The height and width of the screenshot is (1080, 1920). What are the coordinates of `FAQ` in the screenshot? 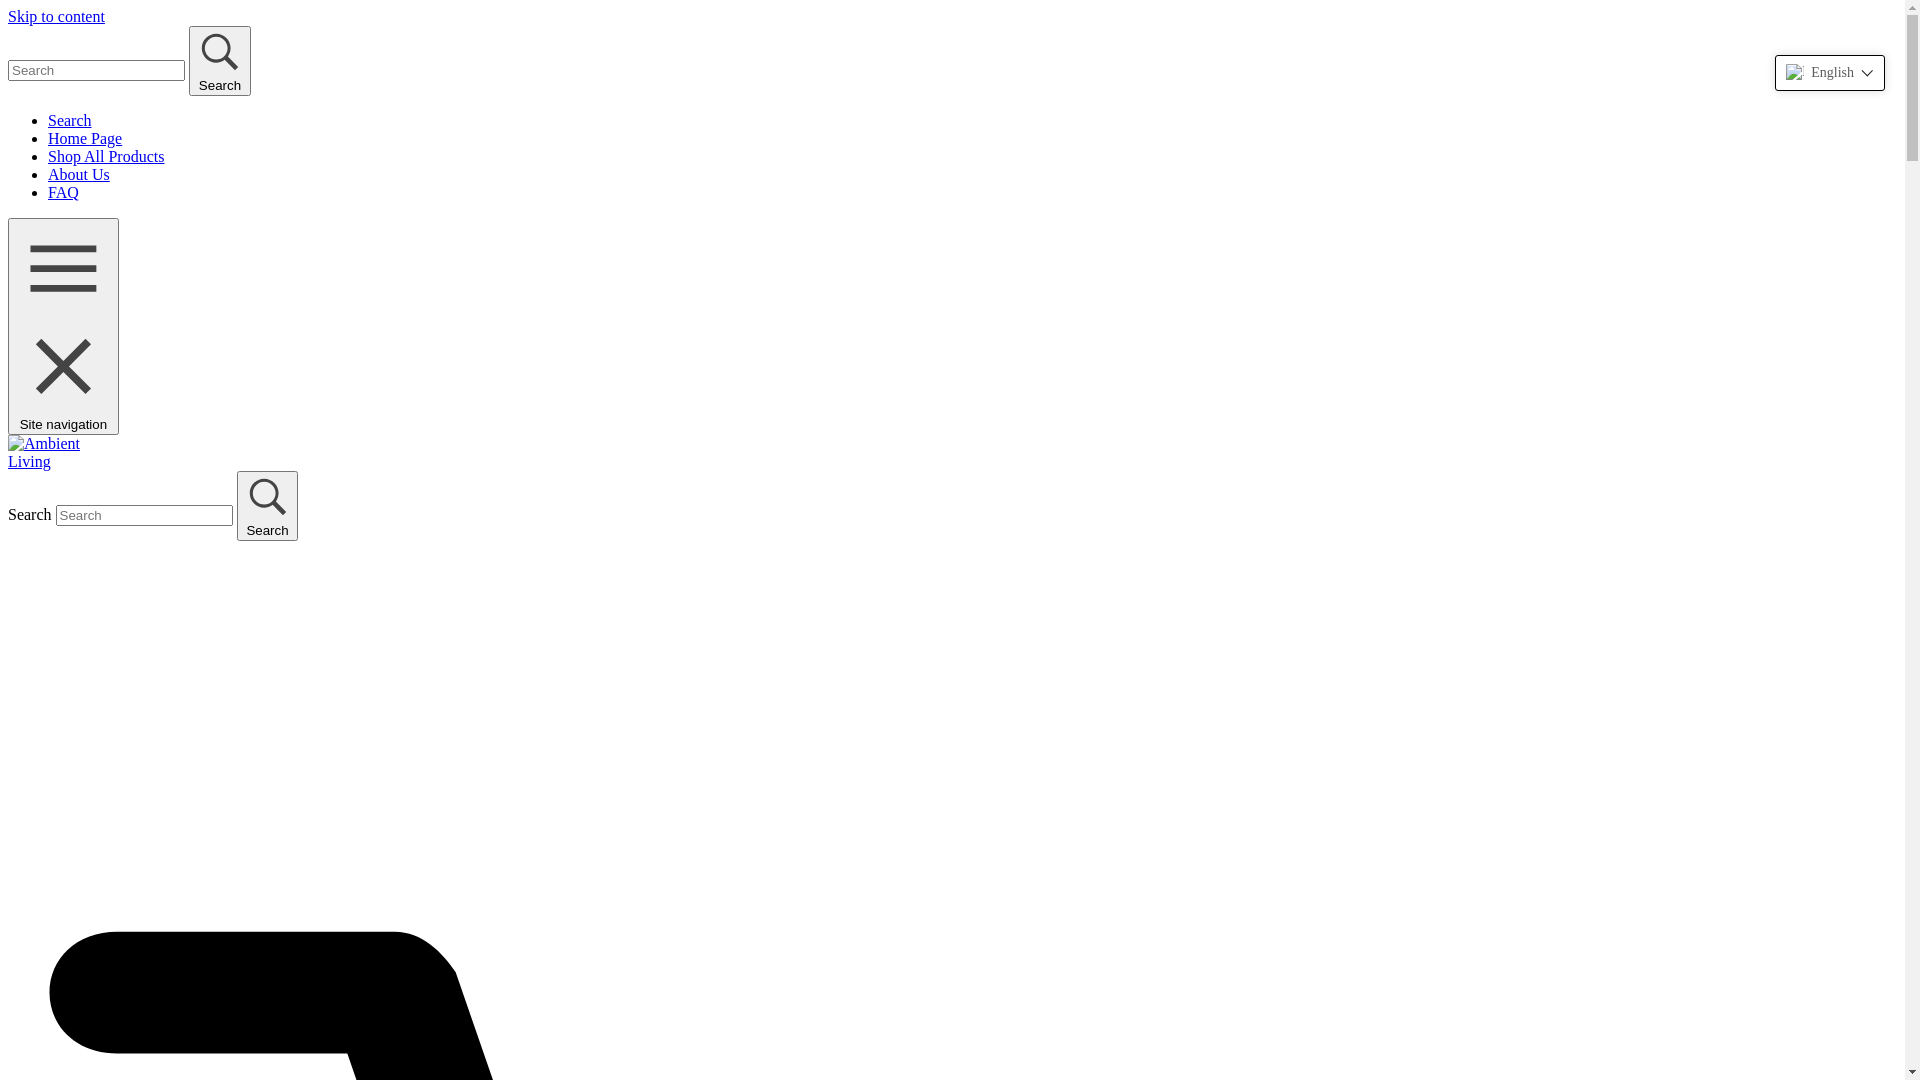 It's located at (64, 192).